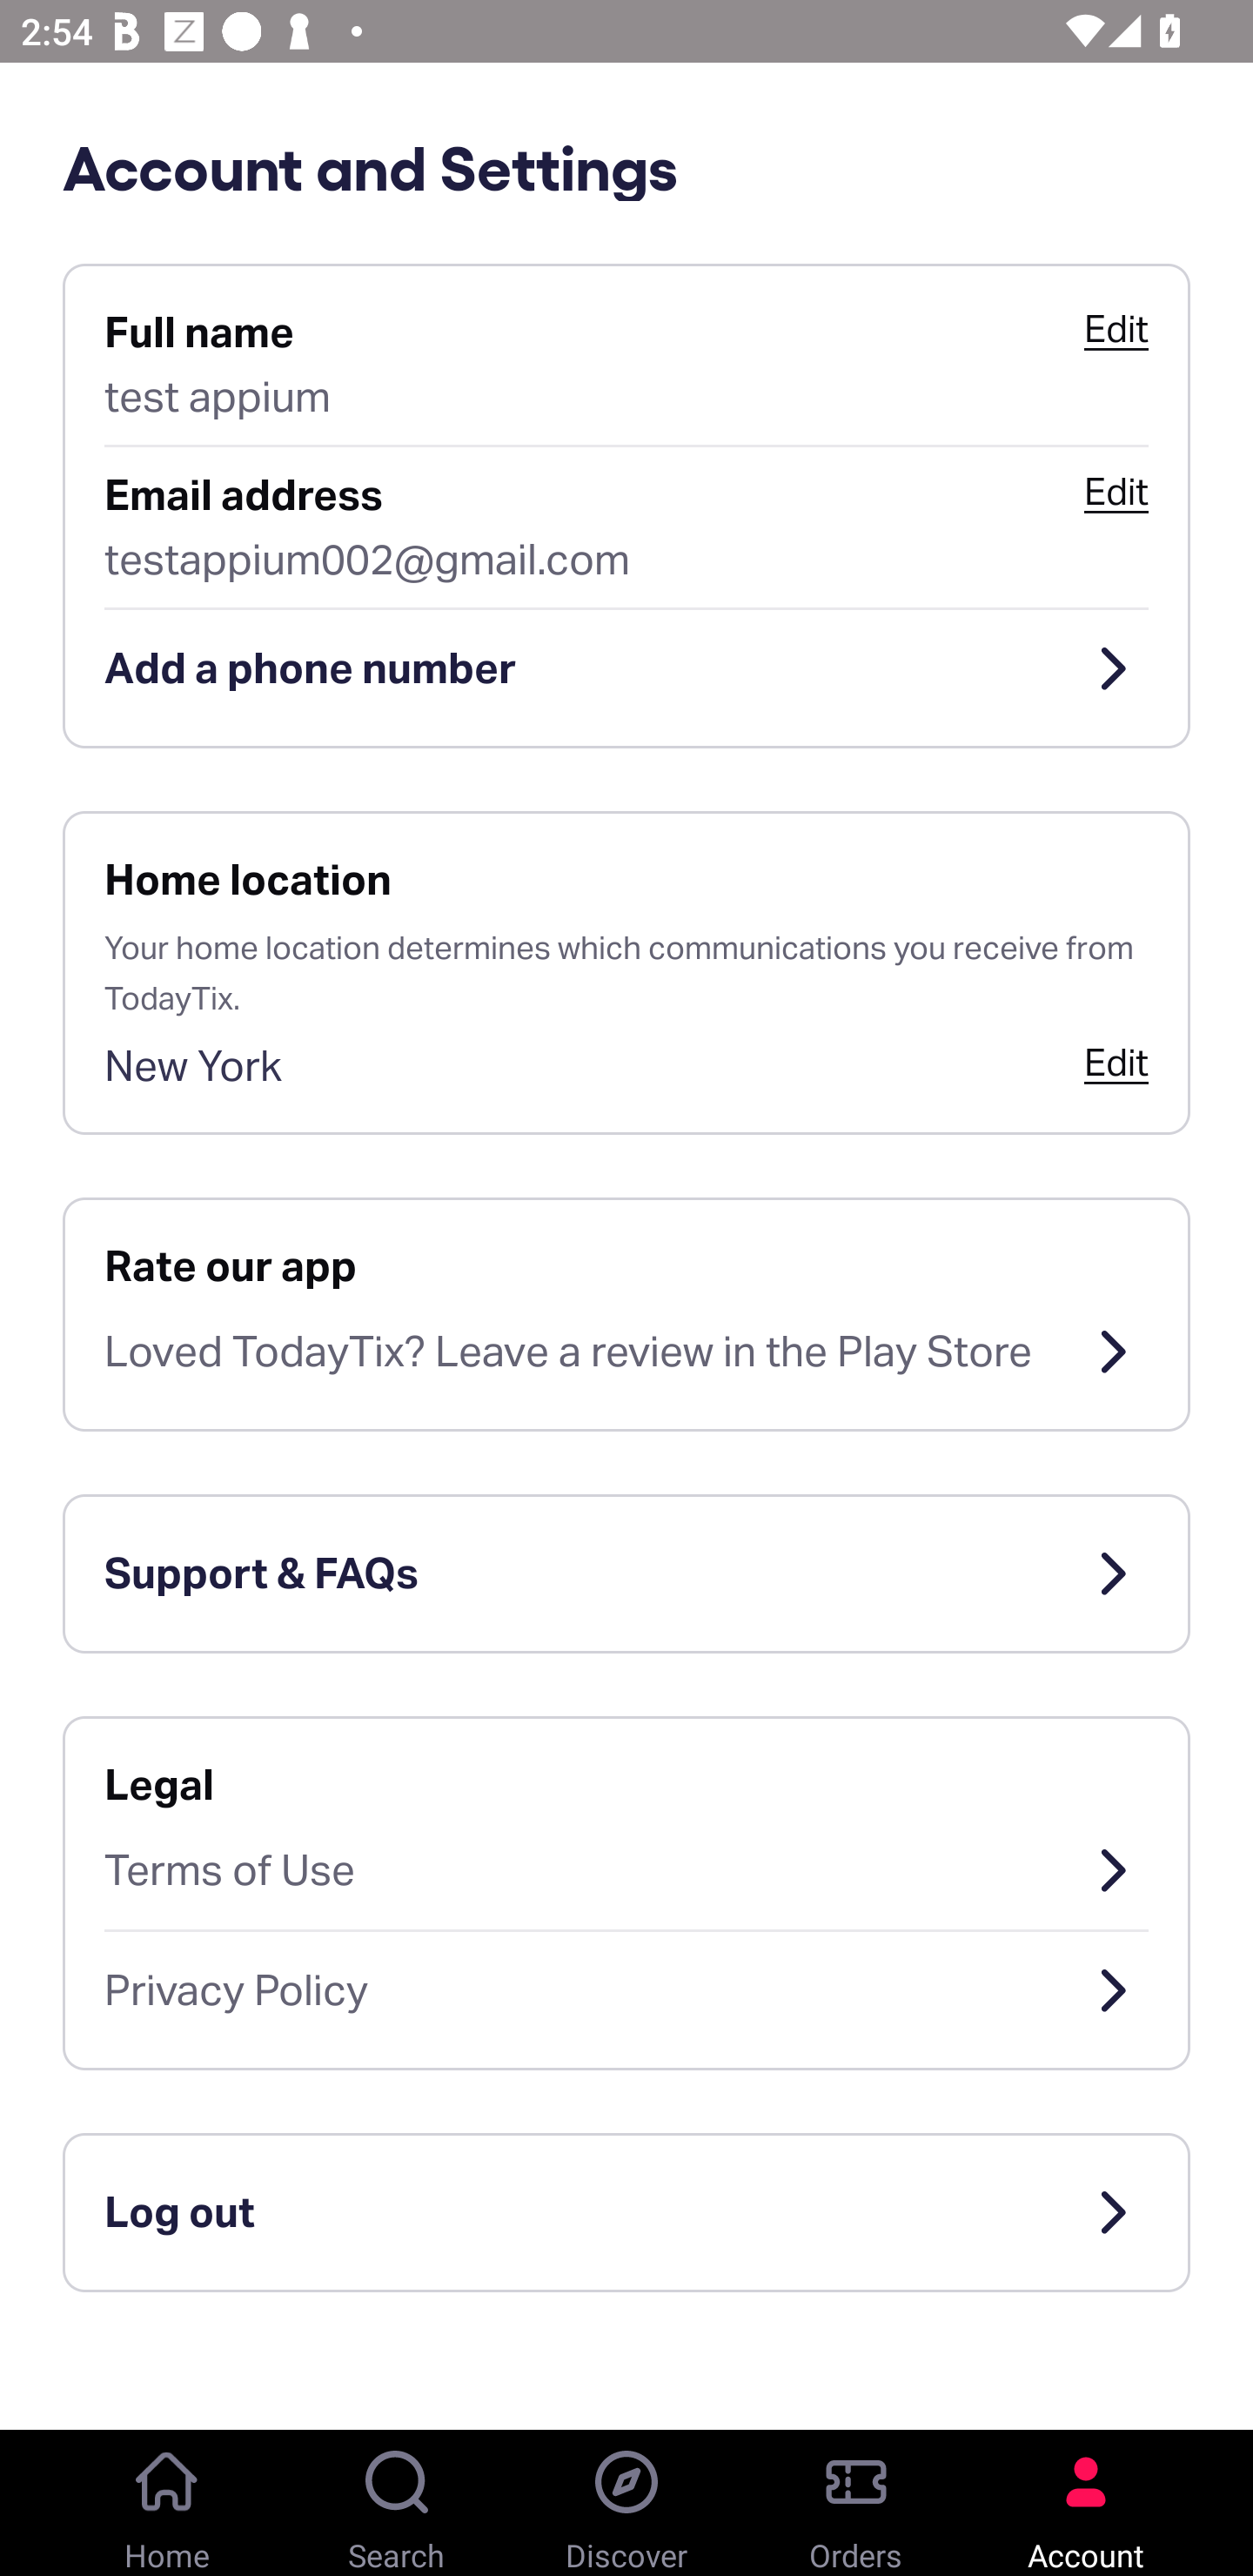 This screenshot has height=2576, width=1253. I want to click on Home, so click(167, 2503).